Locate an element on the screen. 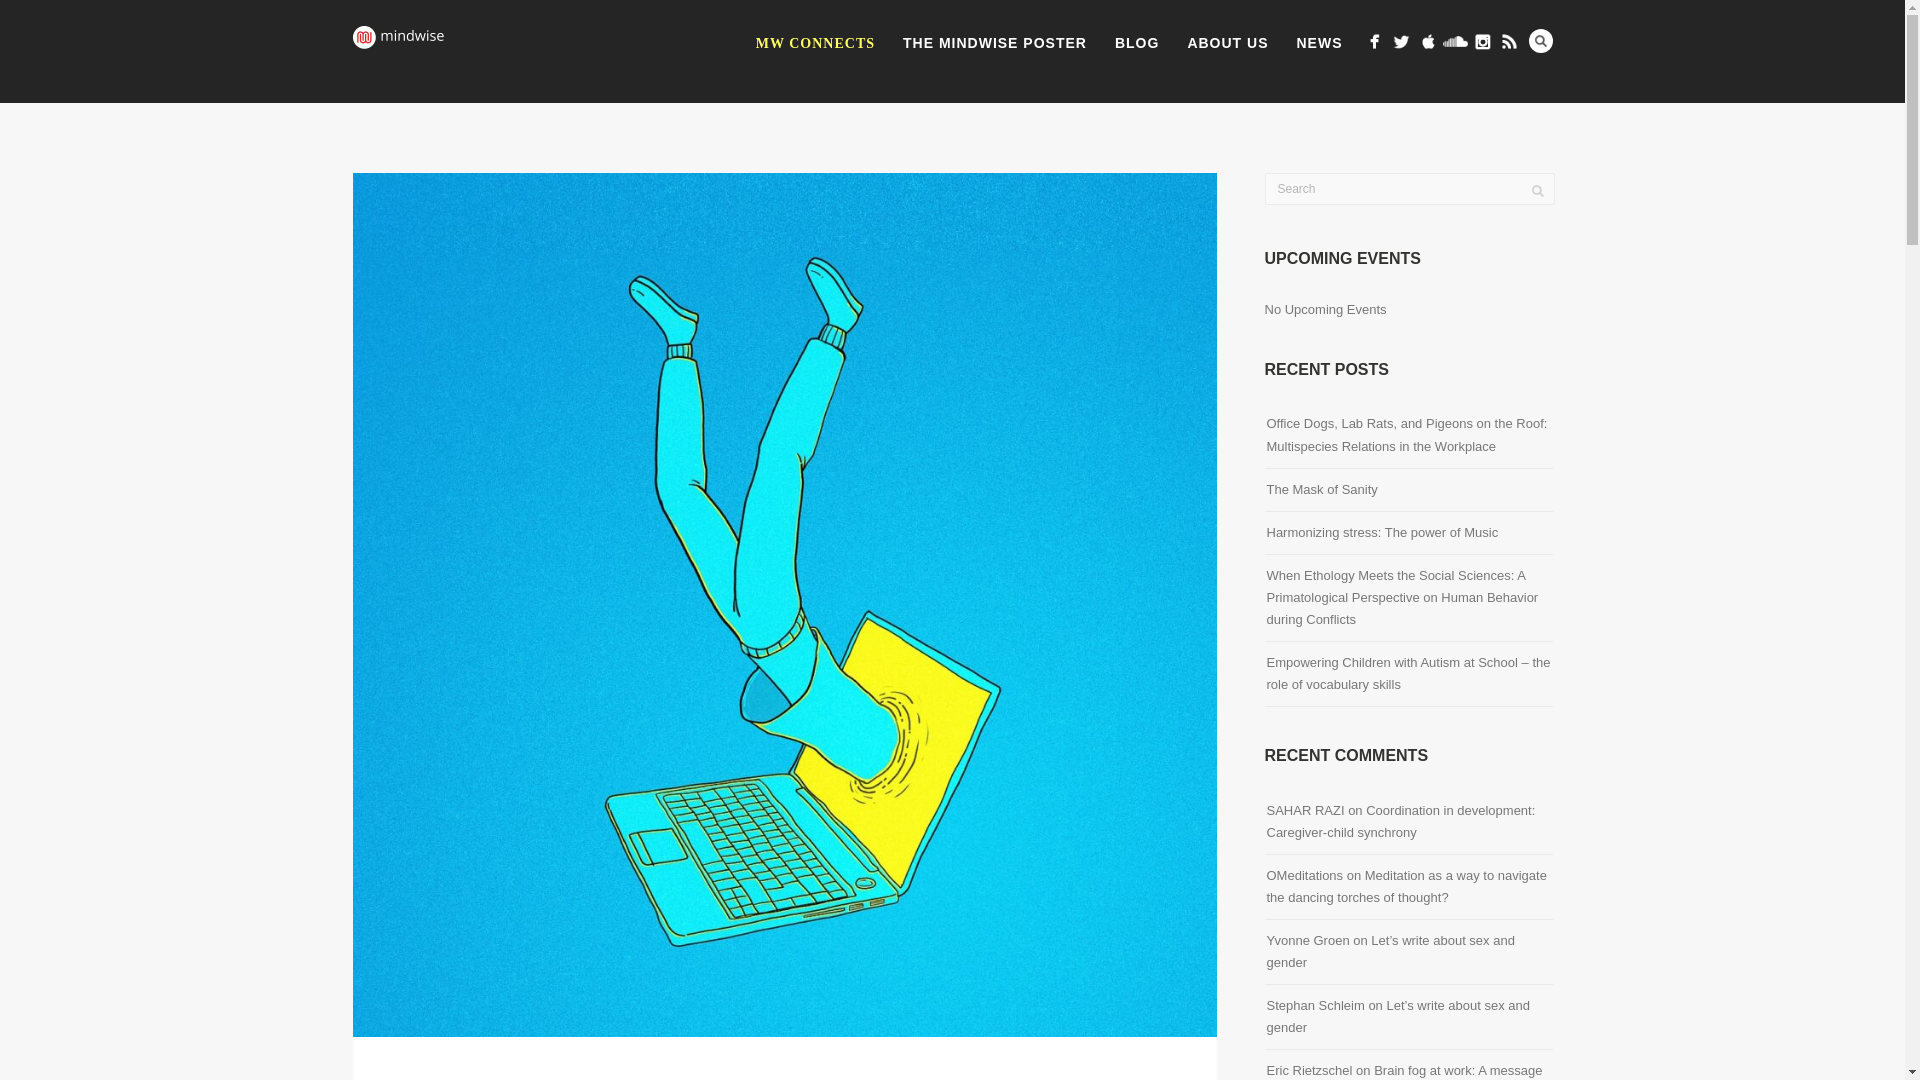  BLOG is located at coordinates (1136, 44).